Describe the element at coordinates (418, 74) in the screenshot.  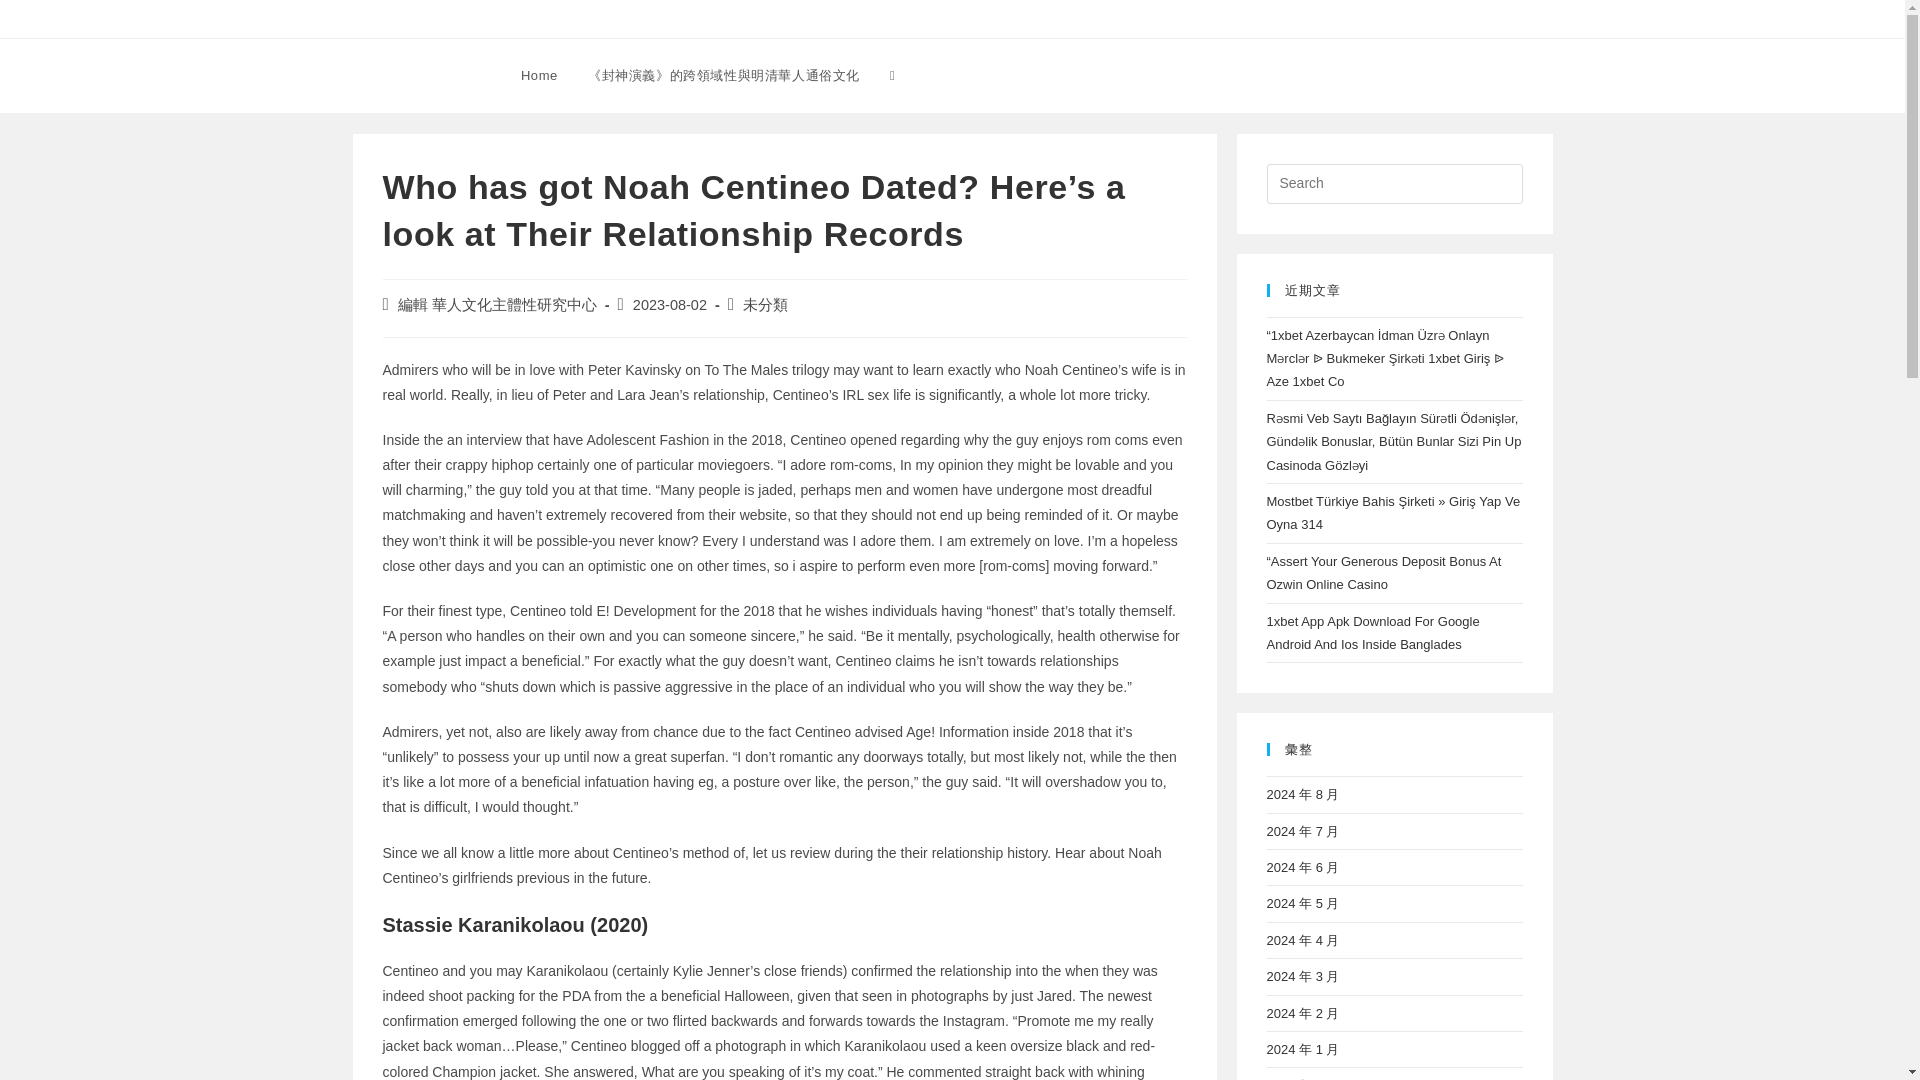
I see `Barbara Witt` at that location.